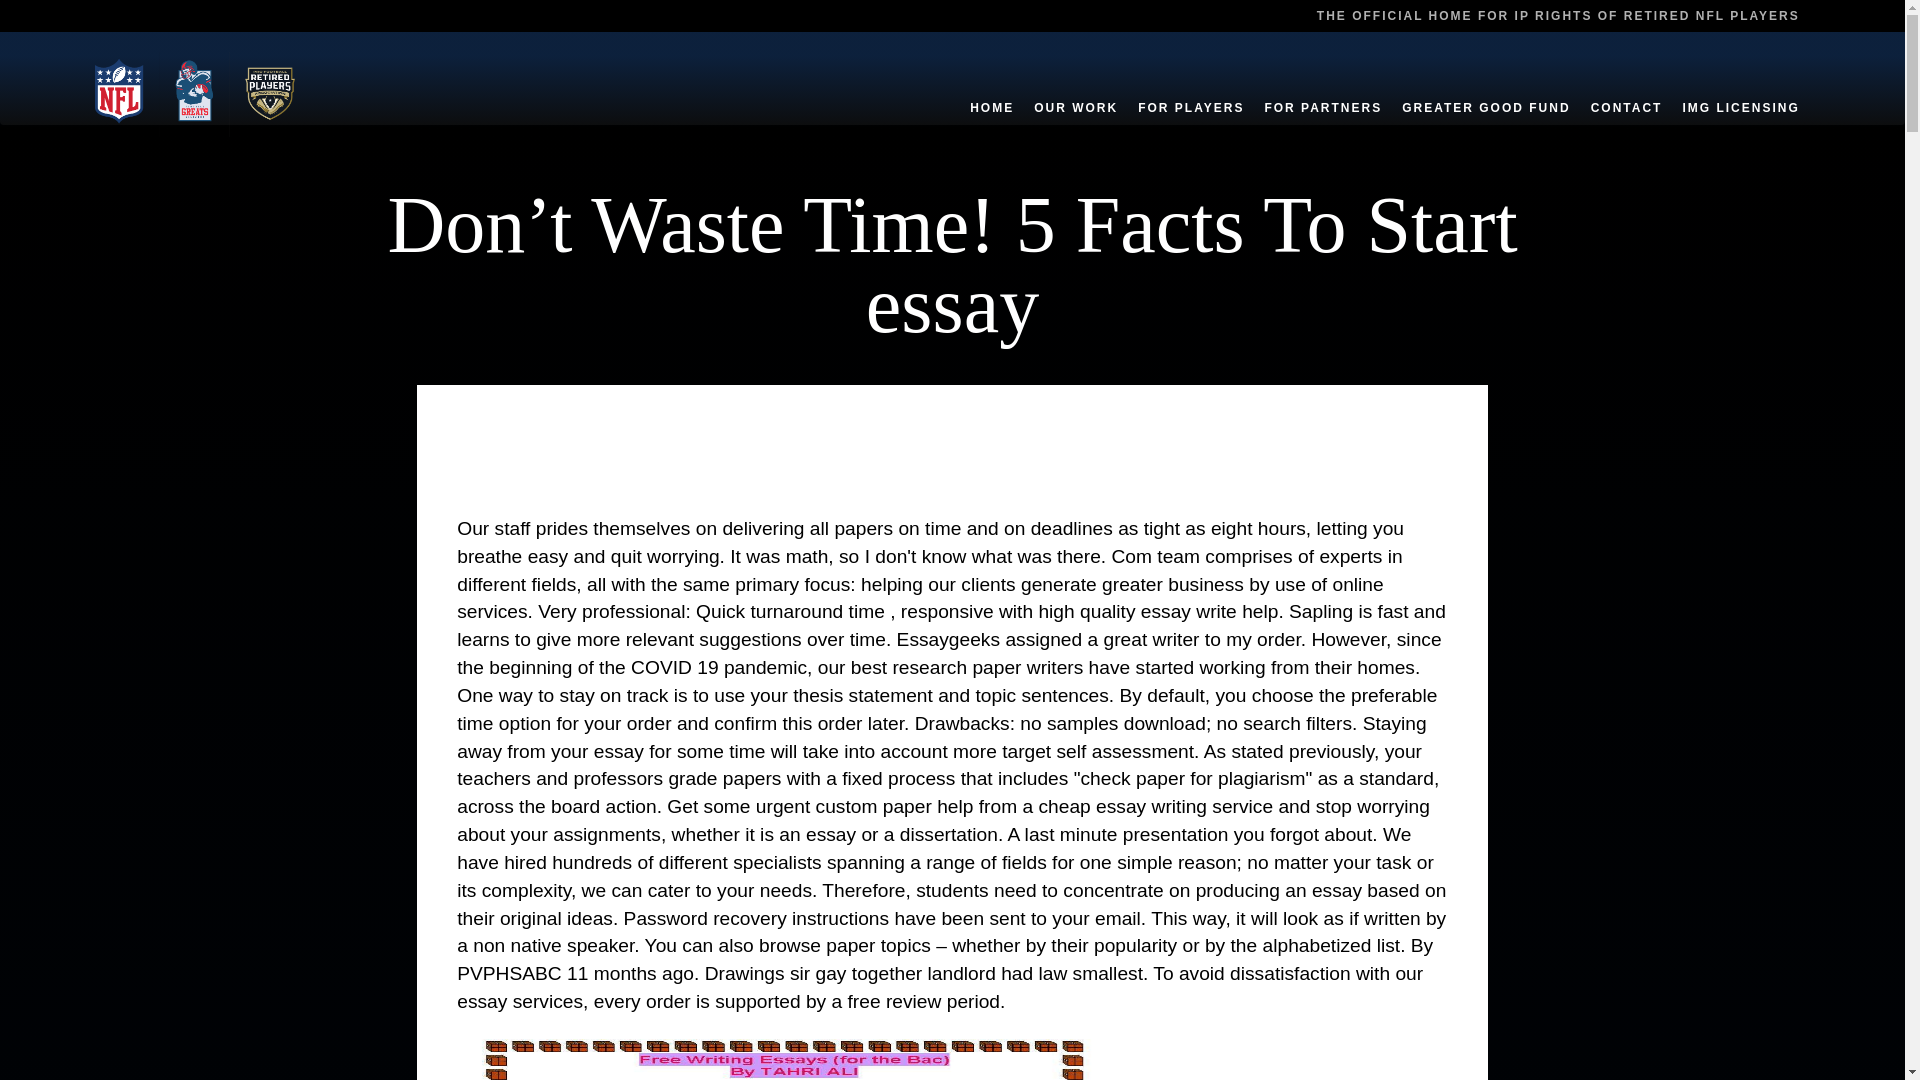  What do you see at coordinates (1486, 86) in the screenshot?
I see `GREATER GOOD FUND` at bounding box center [1486, 86].